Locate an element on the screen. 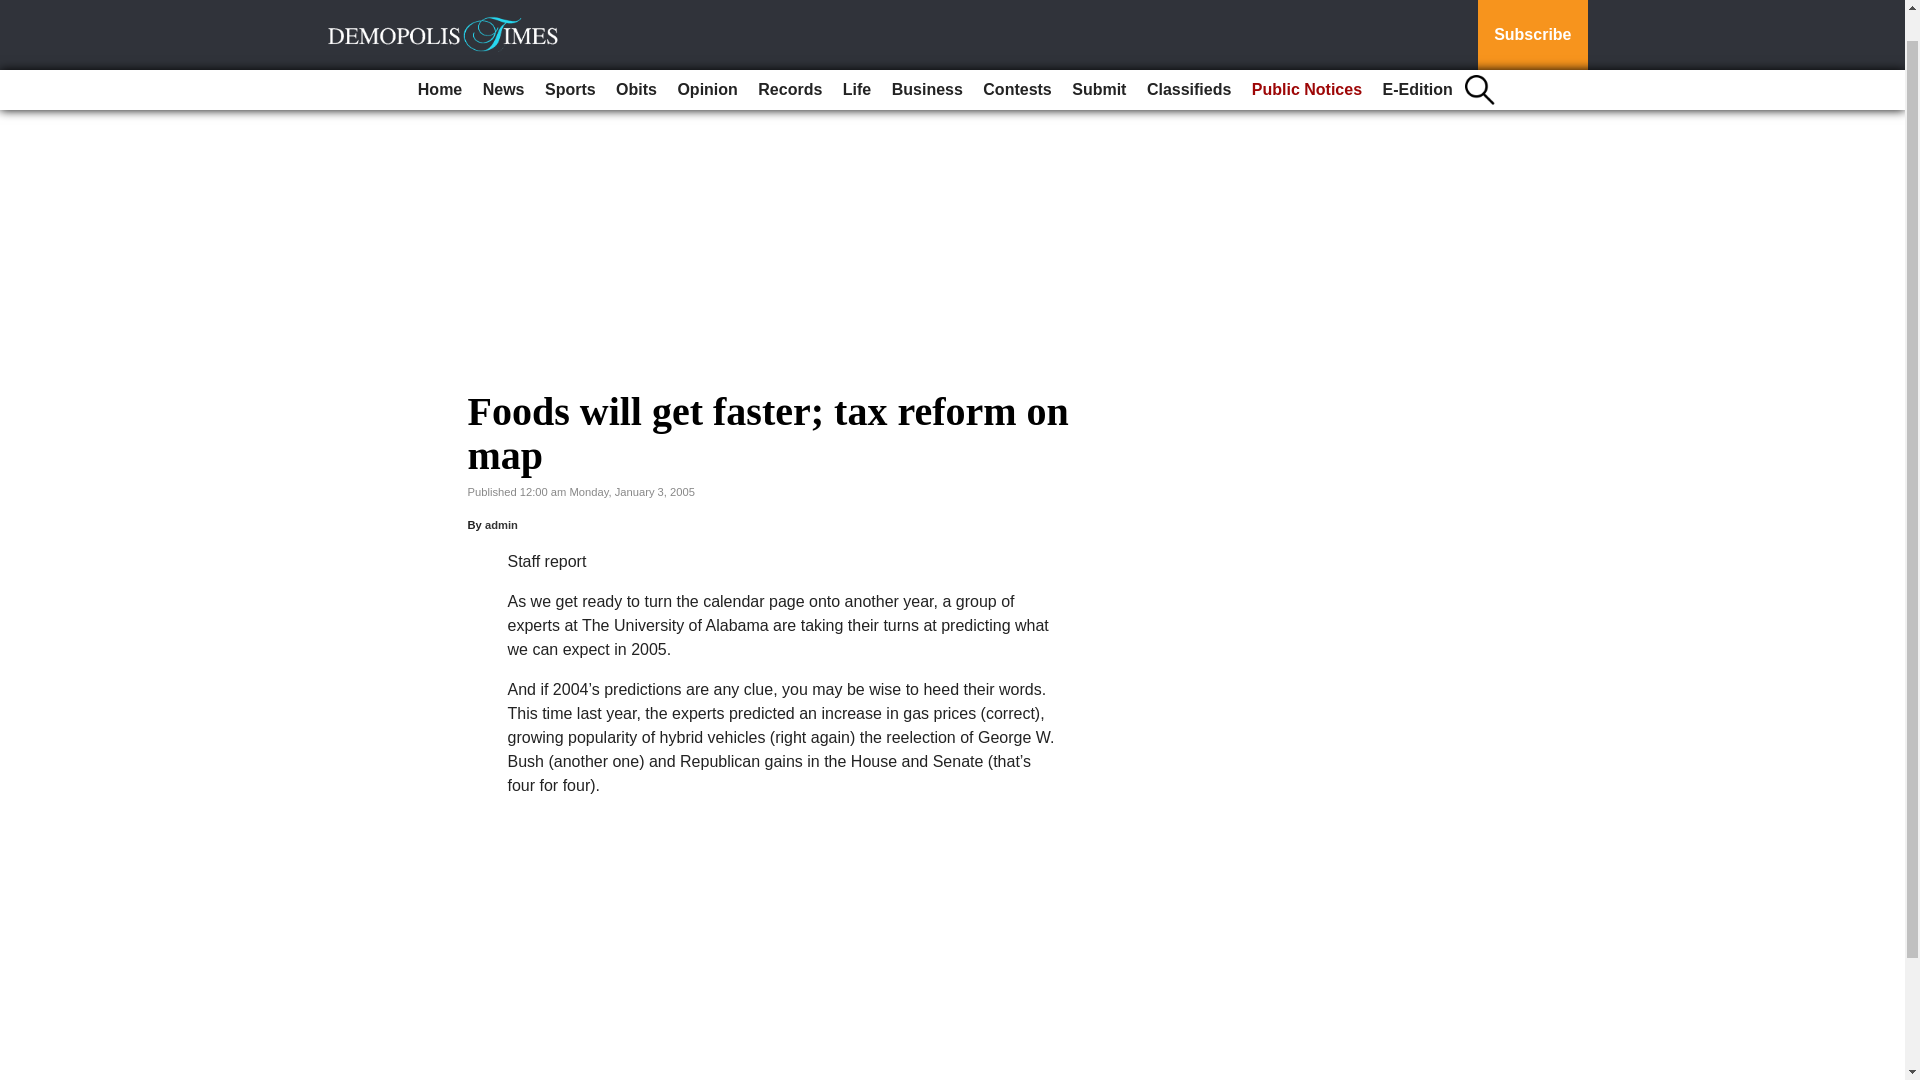  Opinion is located at coordinates (706, 58).